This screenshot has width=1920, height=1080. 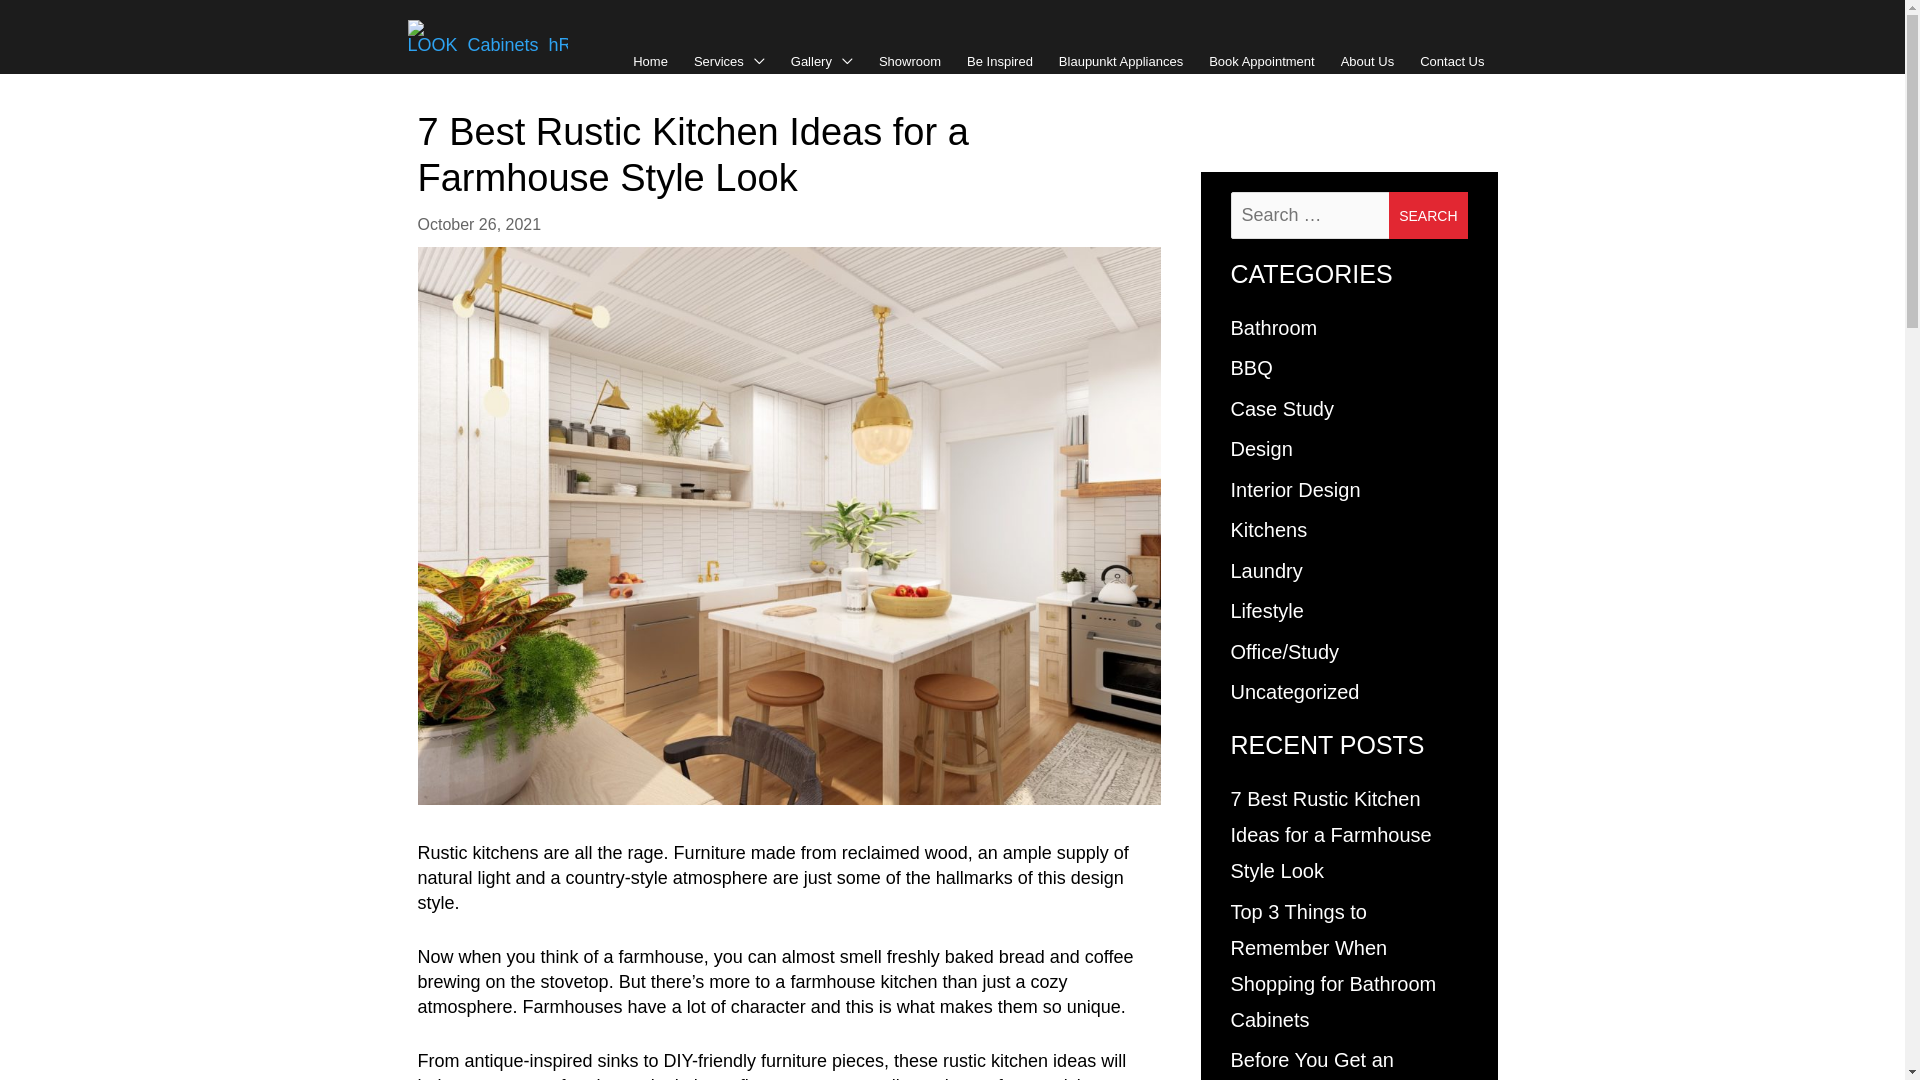 What do you see at coordinates (910, 62) in the screenshot?
I see `Showroom` at bounding box center [910, 62].